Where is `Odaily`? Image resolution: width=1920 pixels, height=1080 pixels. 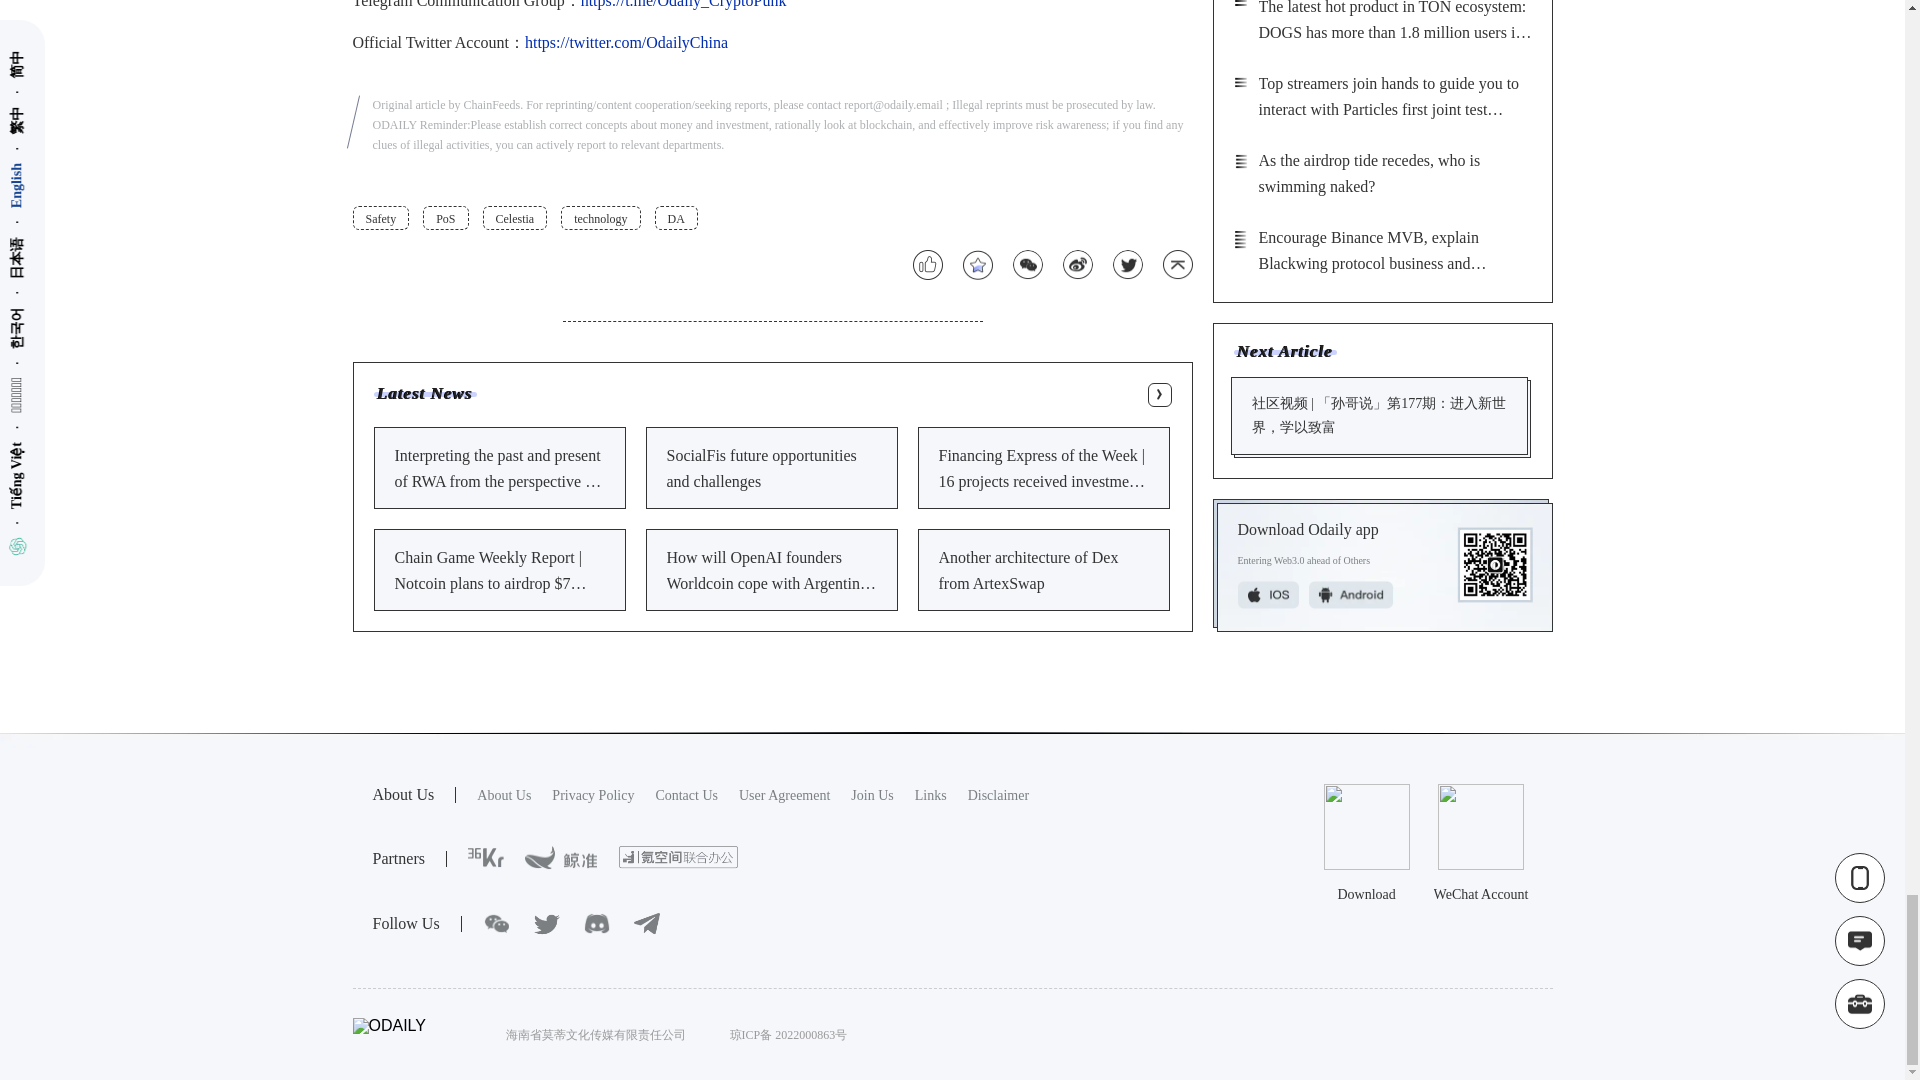 Odaily is located at coordinates (784, 796).